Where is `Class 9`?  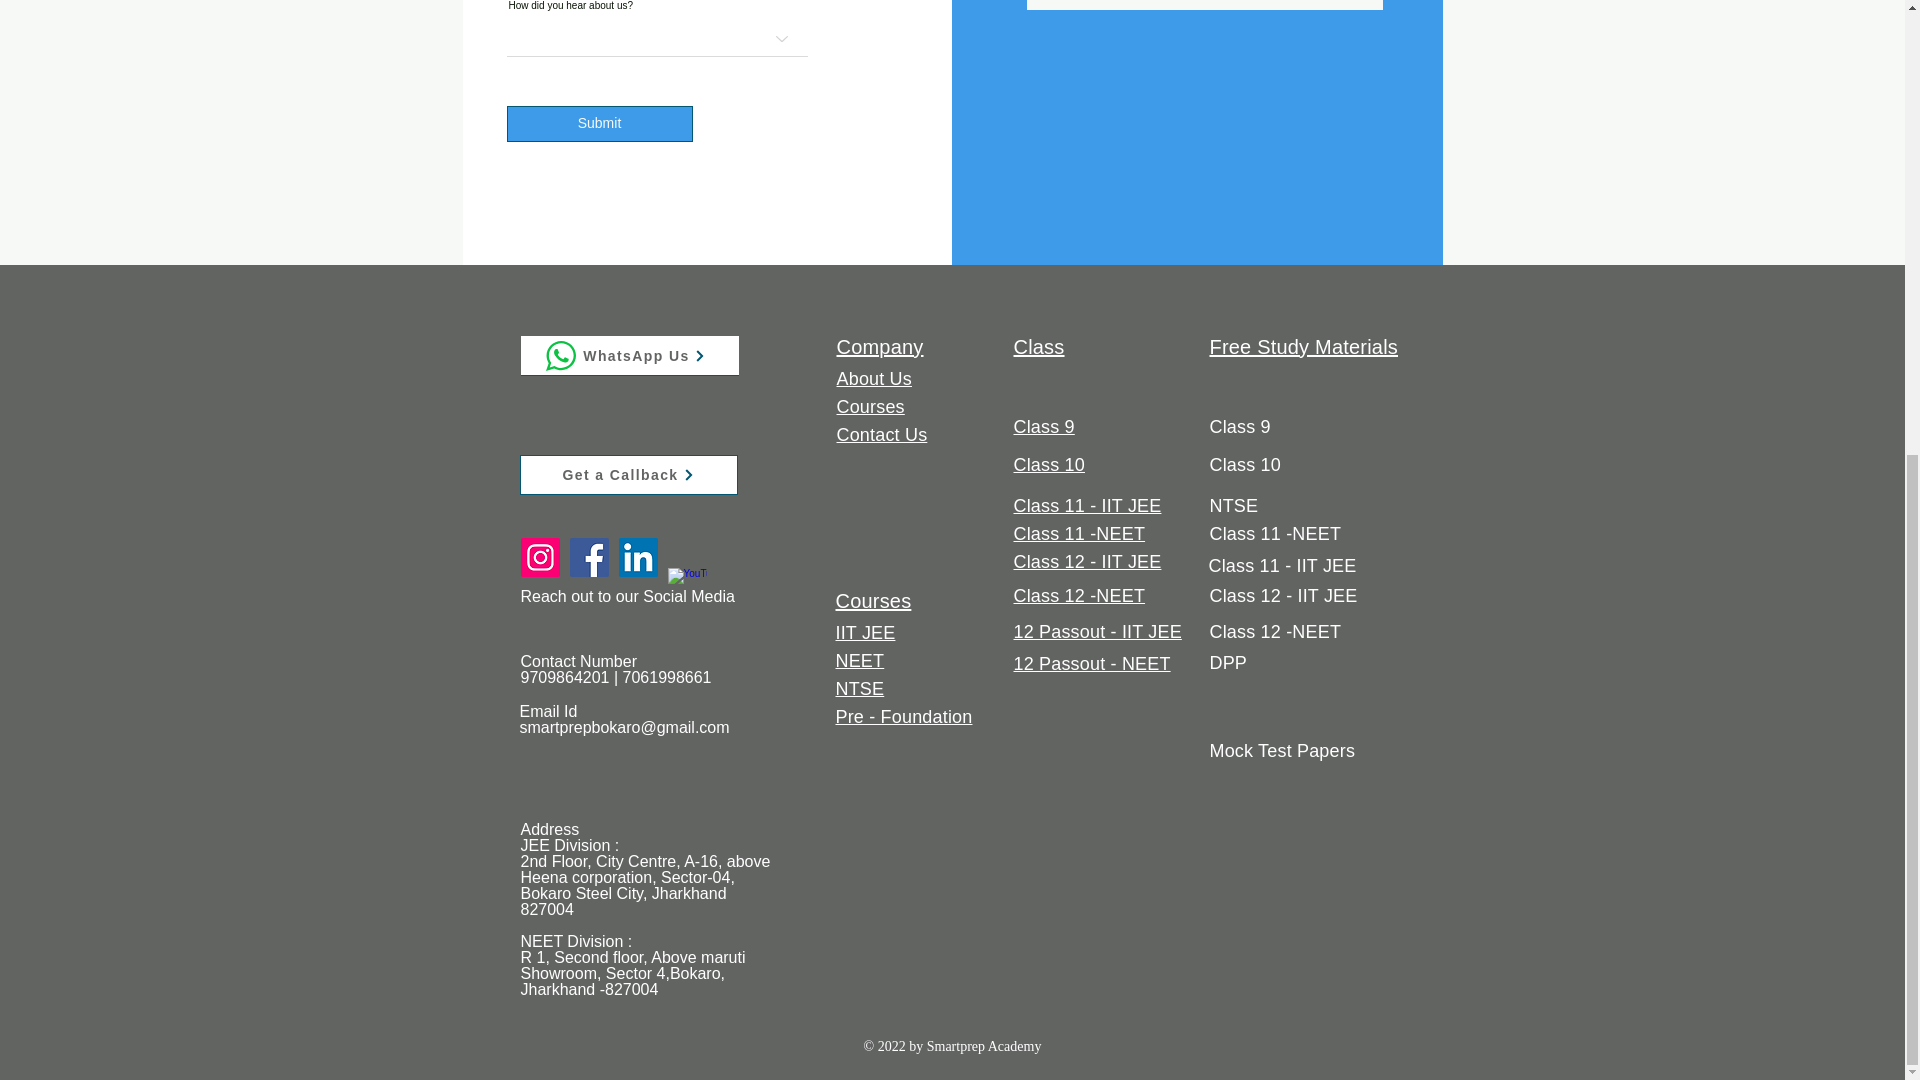 Class 9 is located at coordinates (1044, 426).